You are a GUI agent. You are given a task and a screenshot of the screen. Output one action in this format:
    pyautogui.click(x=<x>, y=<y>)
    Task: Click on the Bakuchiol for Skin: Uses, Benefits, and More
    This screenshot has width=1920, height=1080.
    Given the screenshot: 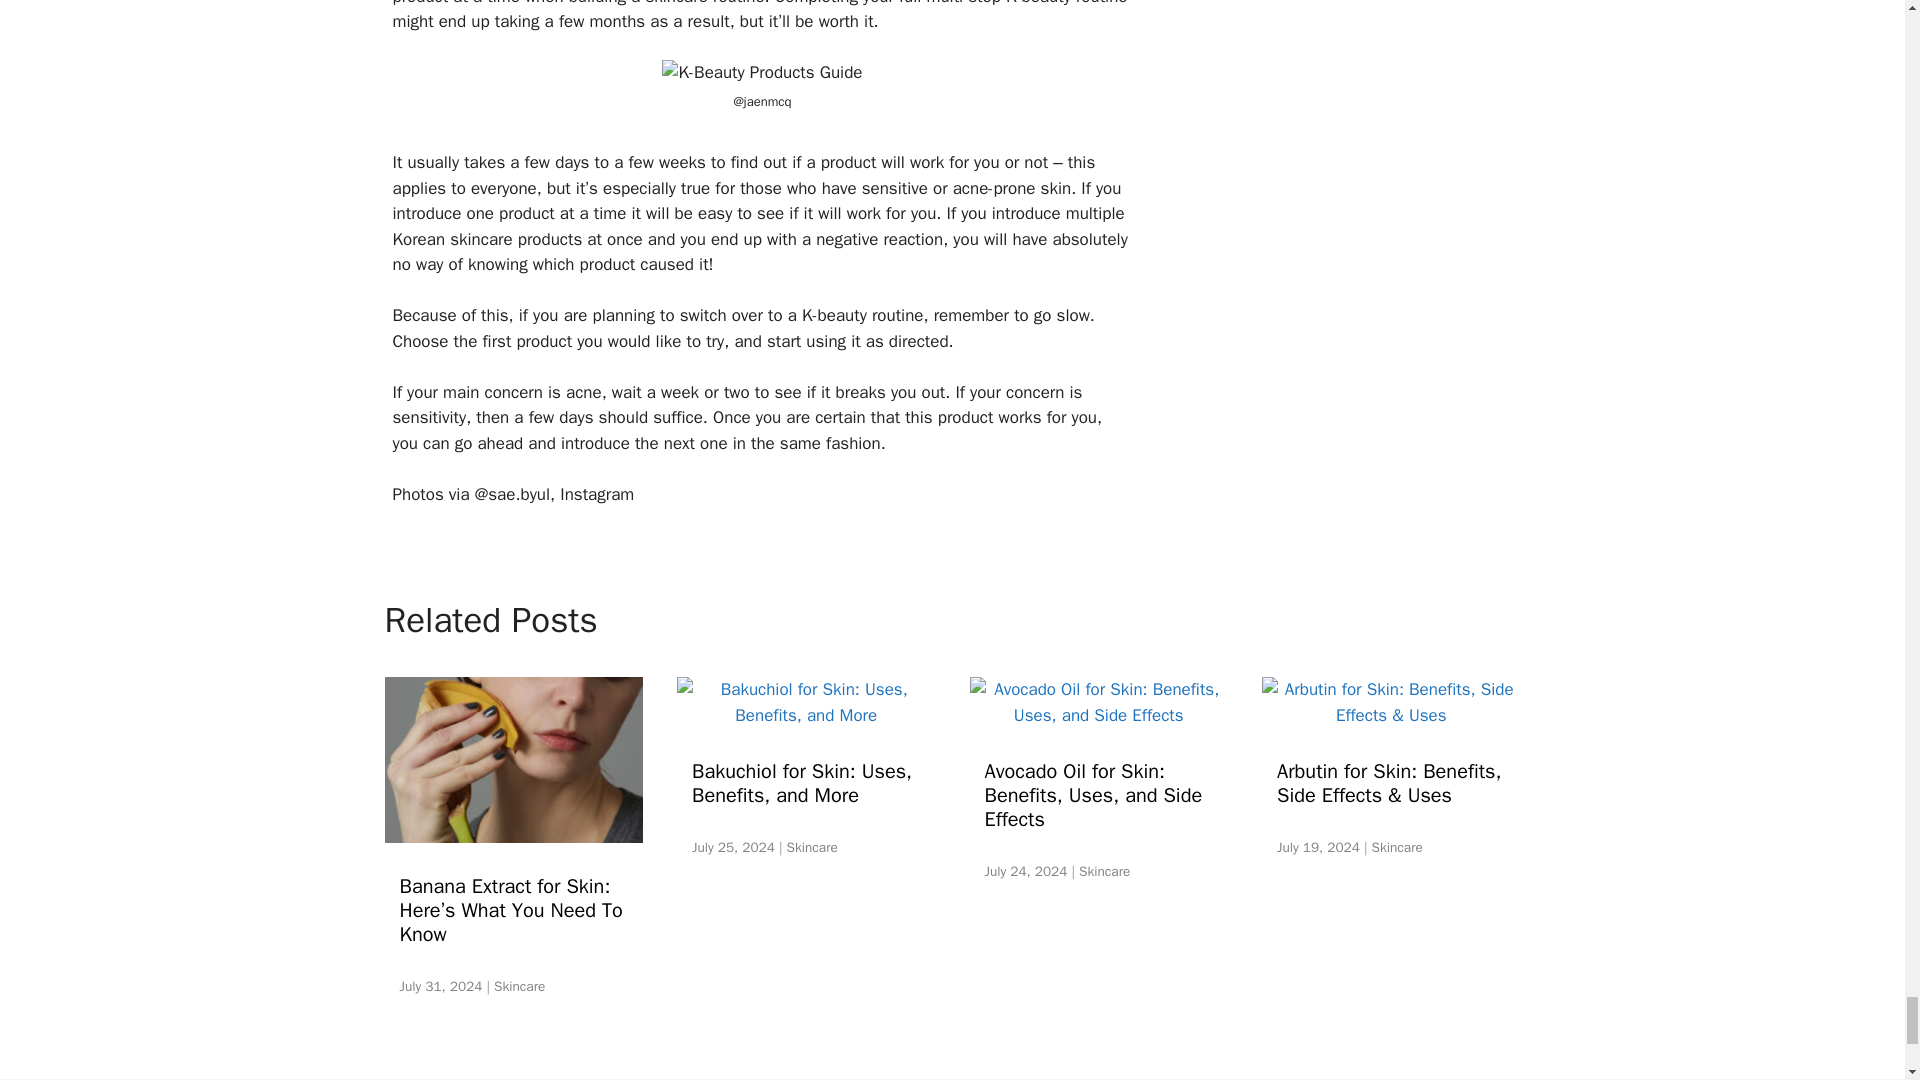 What is the action you would take?
    pyautogui.click(x=806, y=715)
    